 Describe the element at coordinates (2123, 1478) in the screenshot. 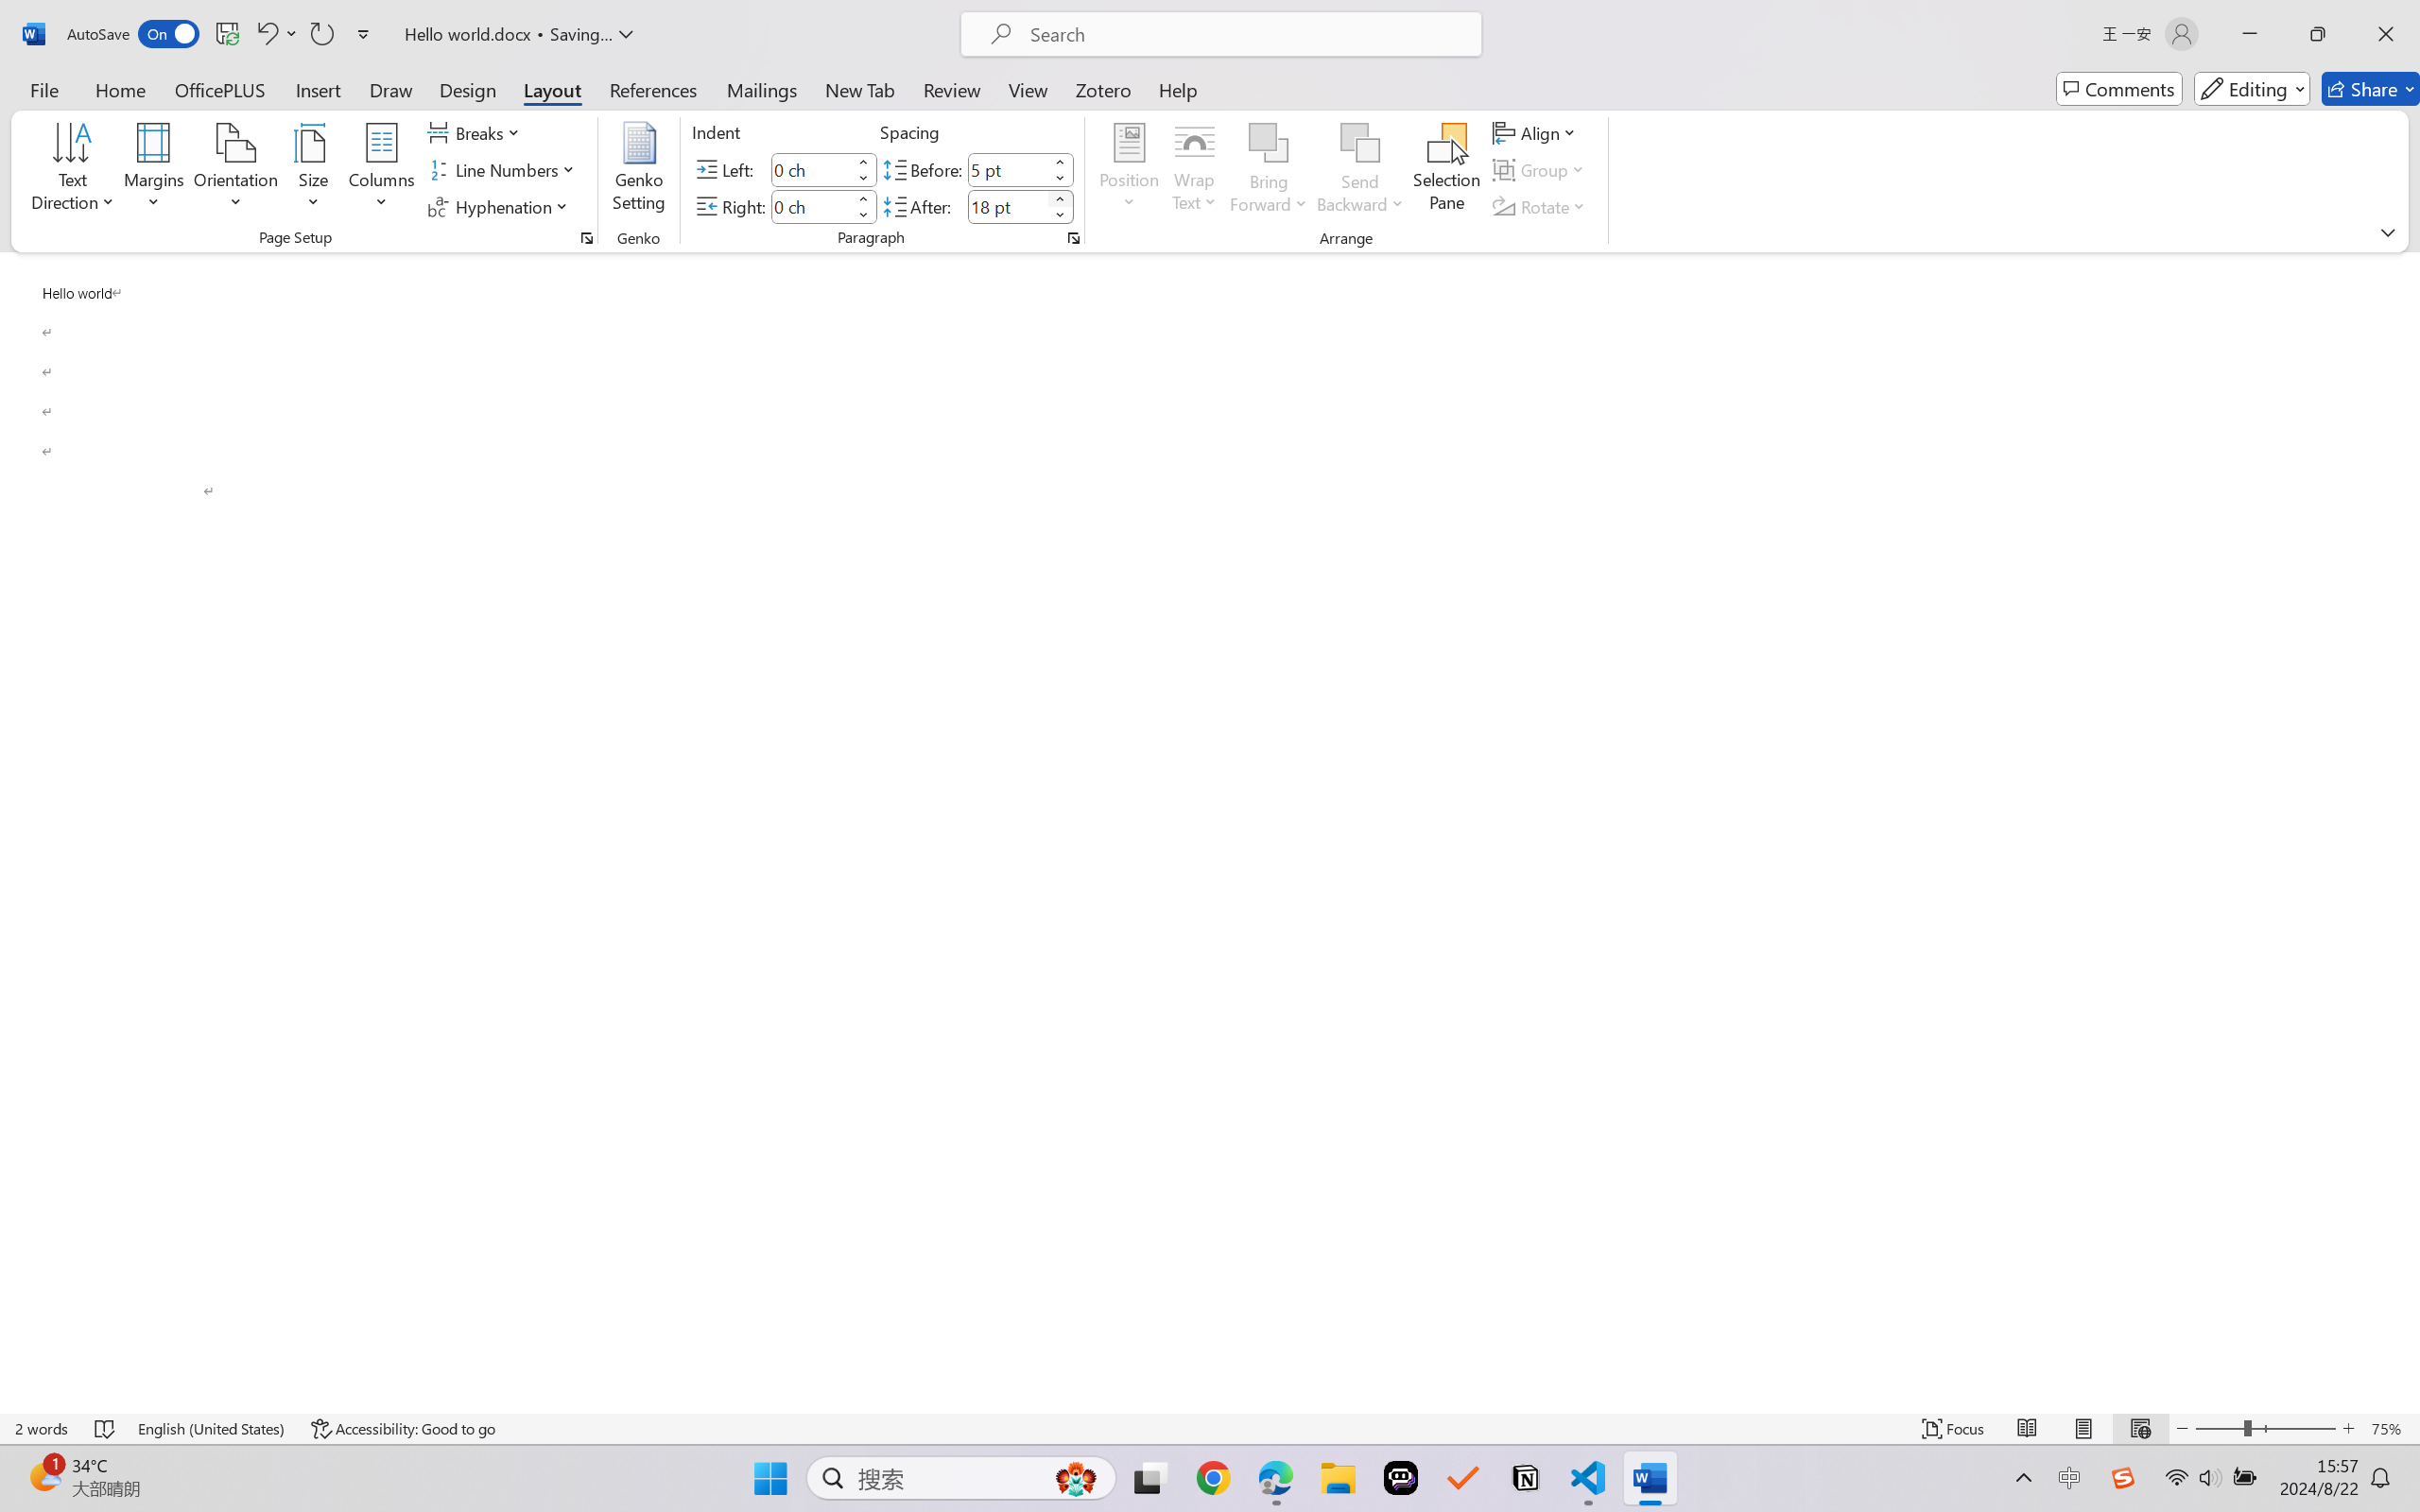

I see `Class: Image` at that location.